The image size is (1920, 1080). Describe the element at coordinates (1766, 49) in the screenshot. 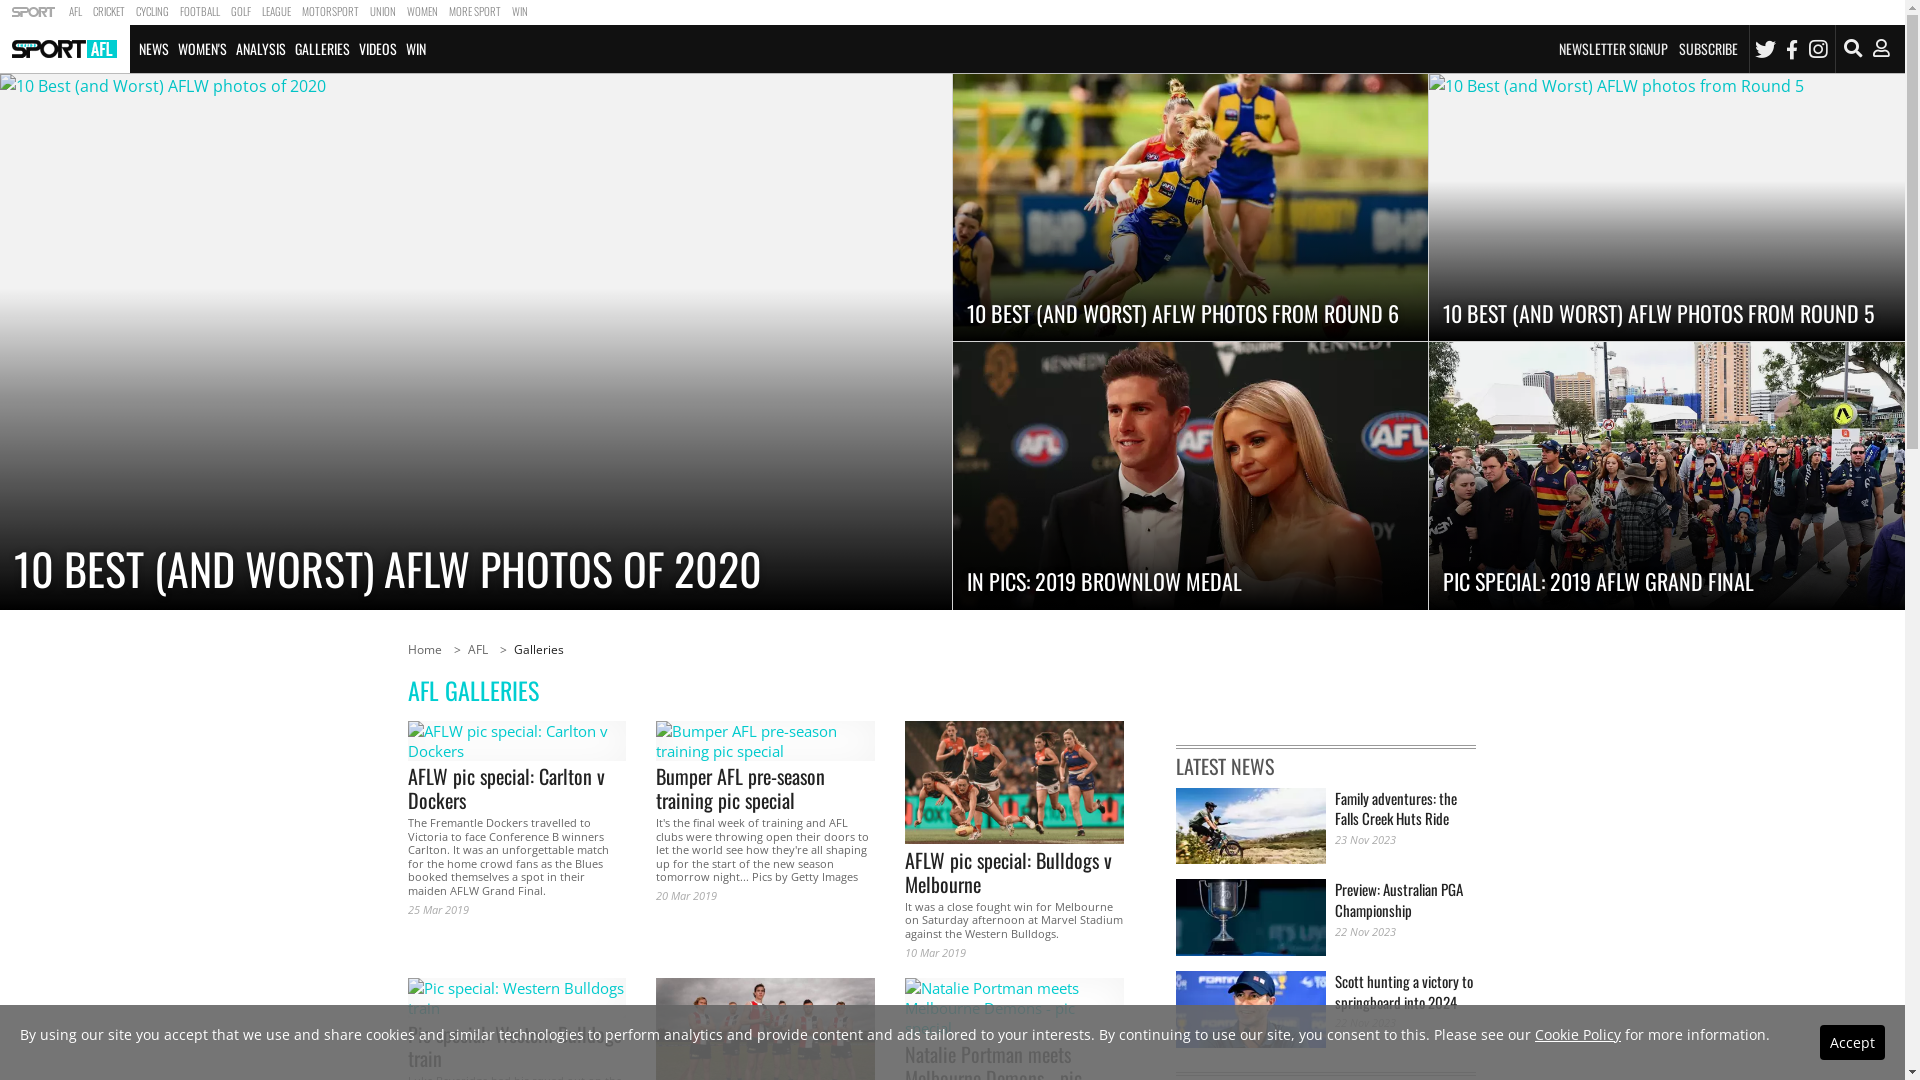

I see `Follow on Twitter` at that location.